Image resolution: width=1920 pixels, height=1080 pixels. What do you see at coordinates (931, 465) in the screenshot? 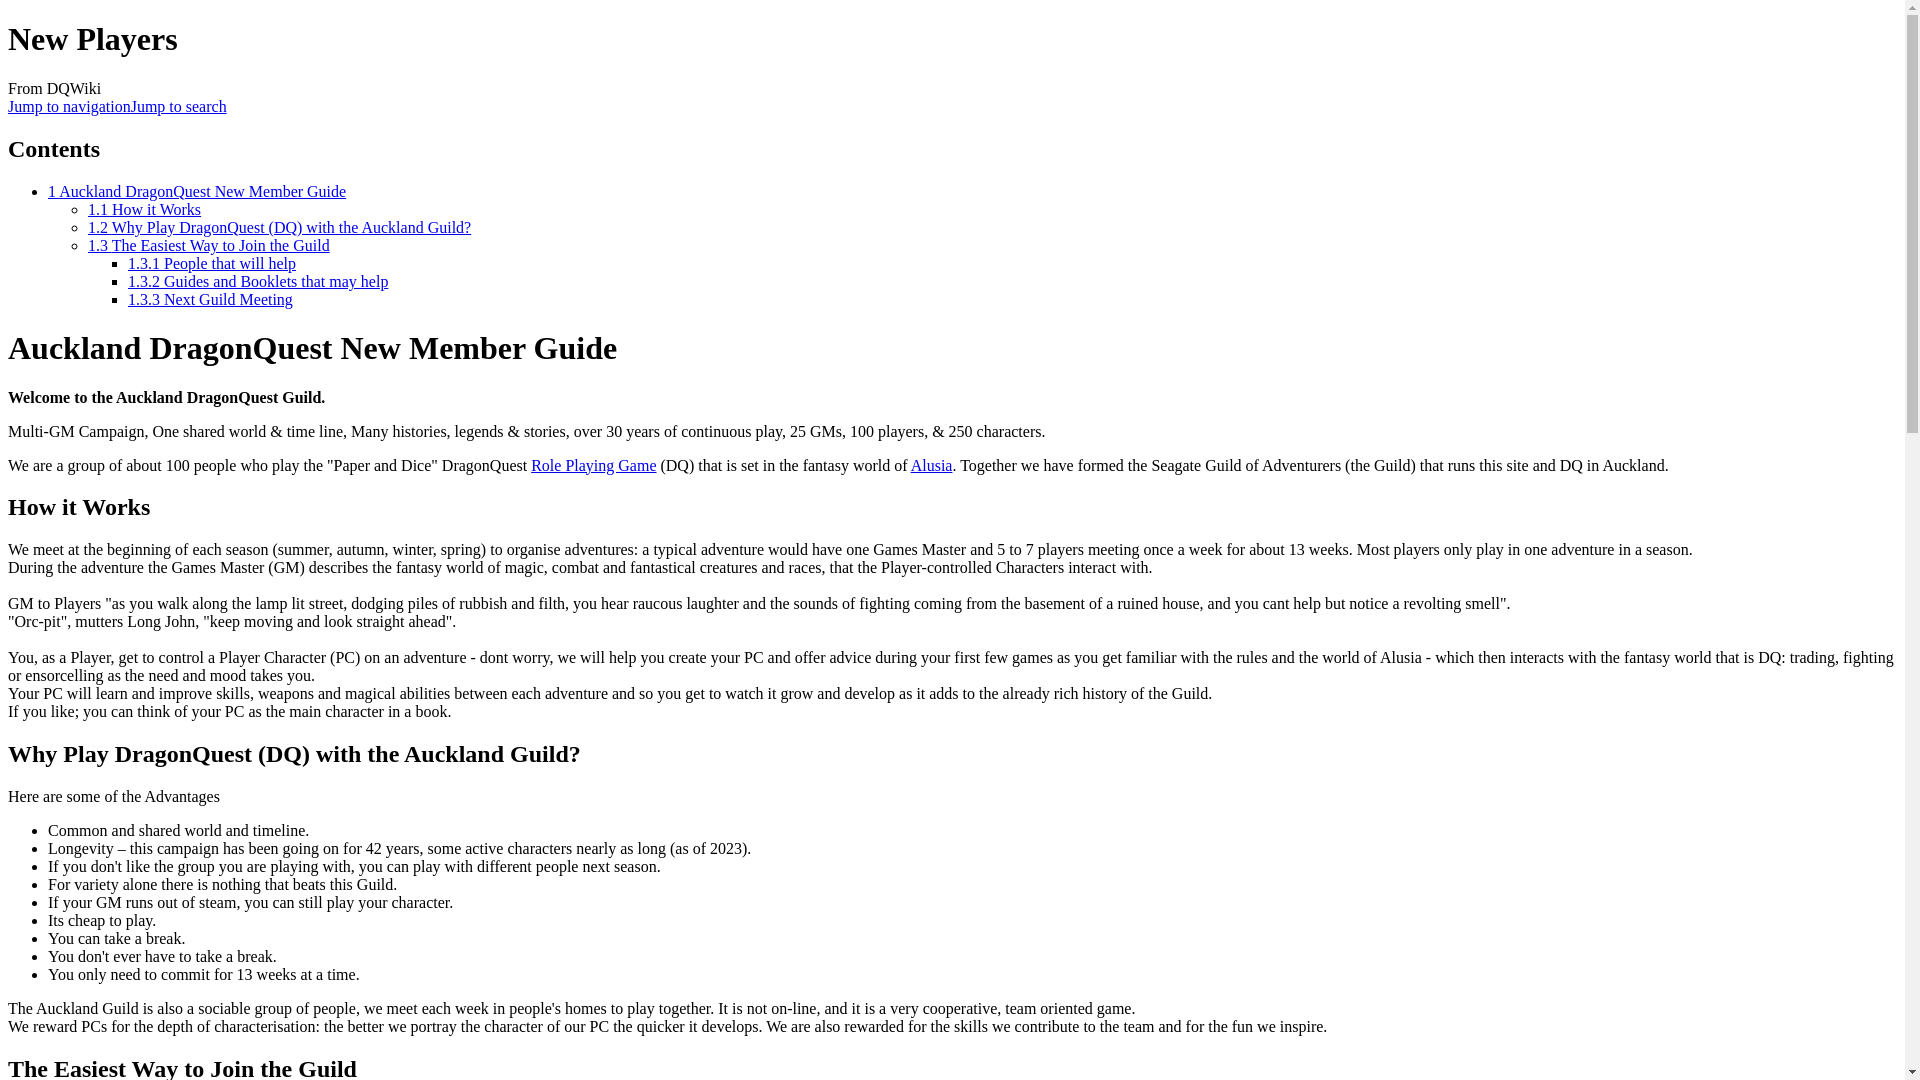
I see `Alusia` at bounding box center [931, 465].